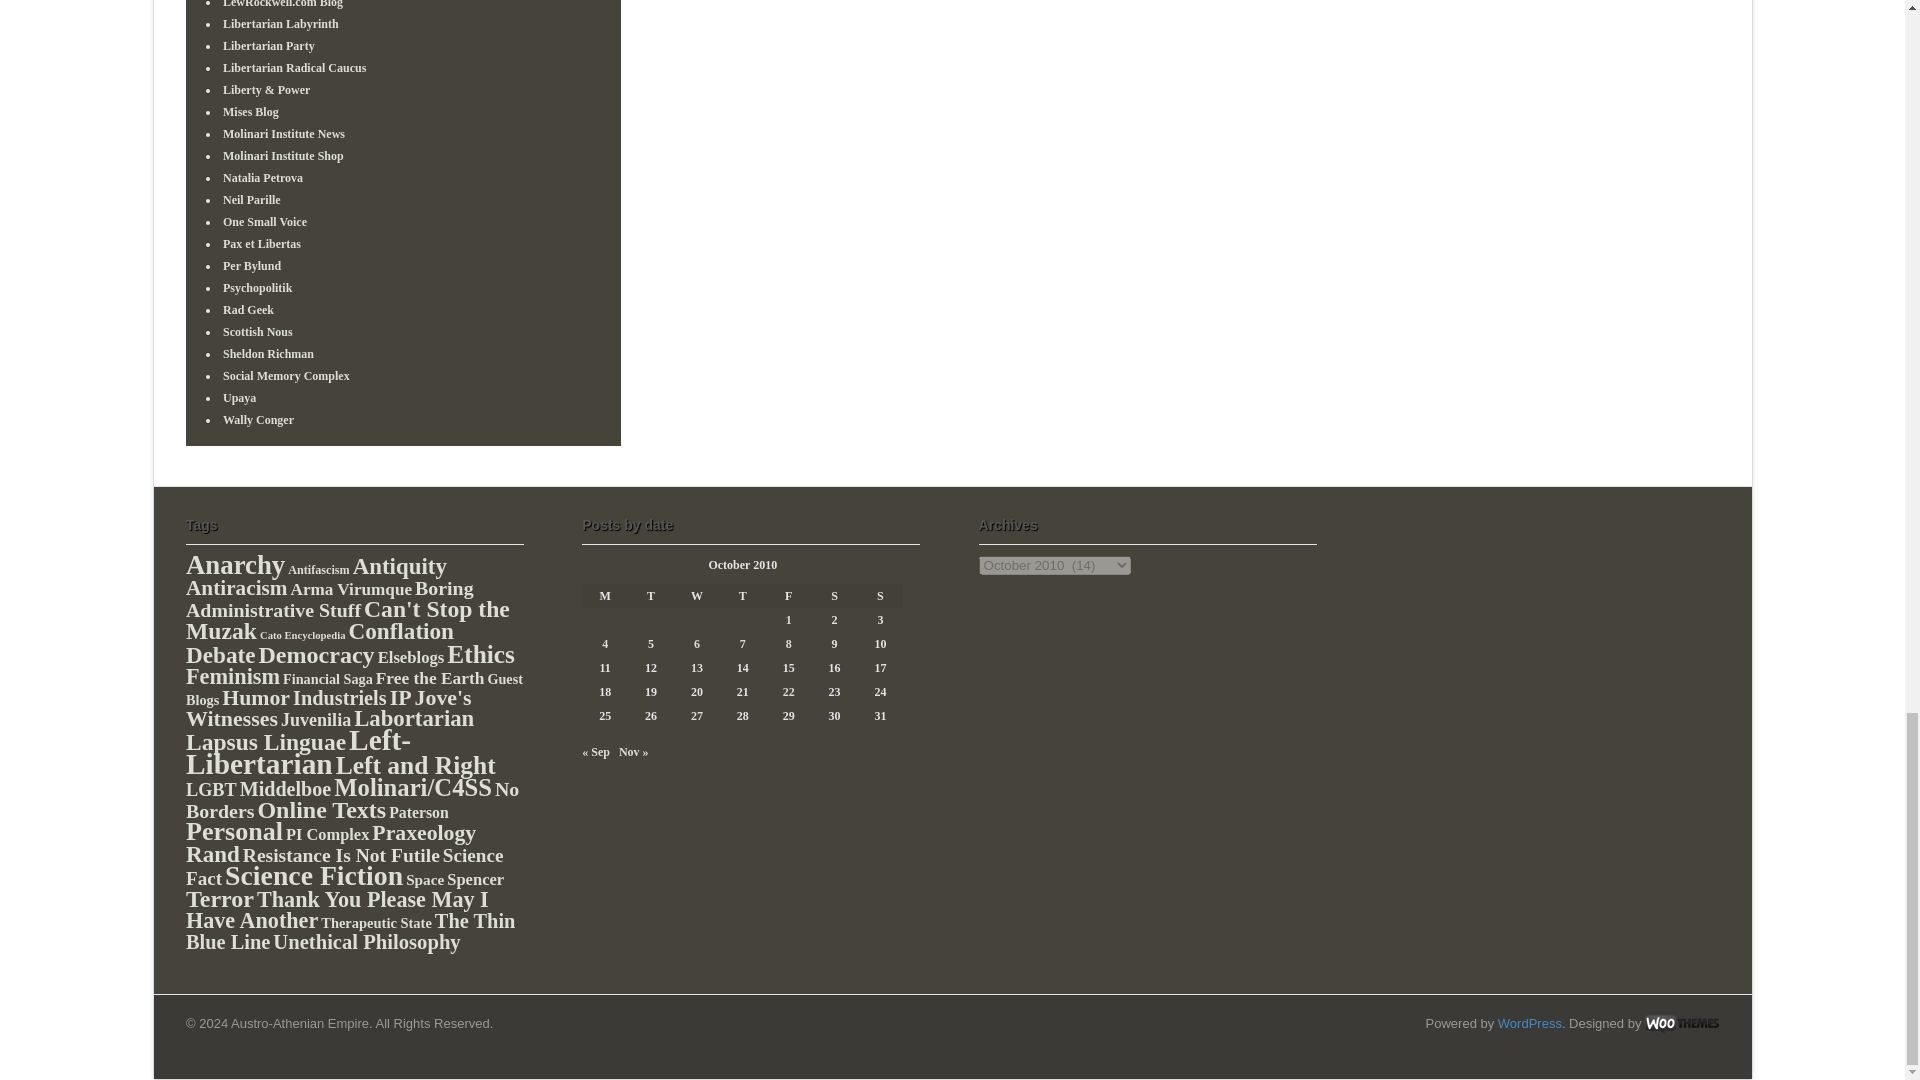 Image resolution: width=1920 pixels, height=1080 pixels. What do you see at coordinates (879, 596) in the screenshot?
I see `Sunday` at bounding box center [879, 596].